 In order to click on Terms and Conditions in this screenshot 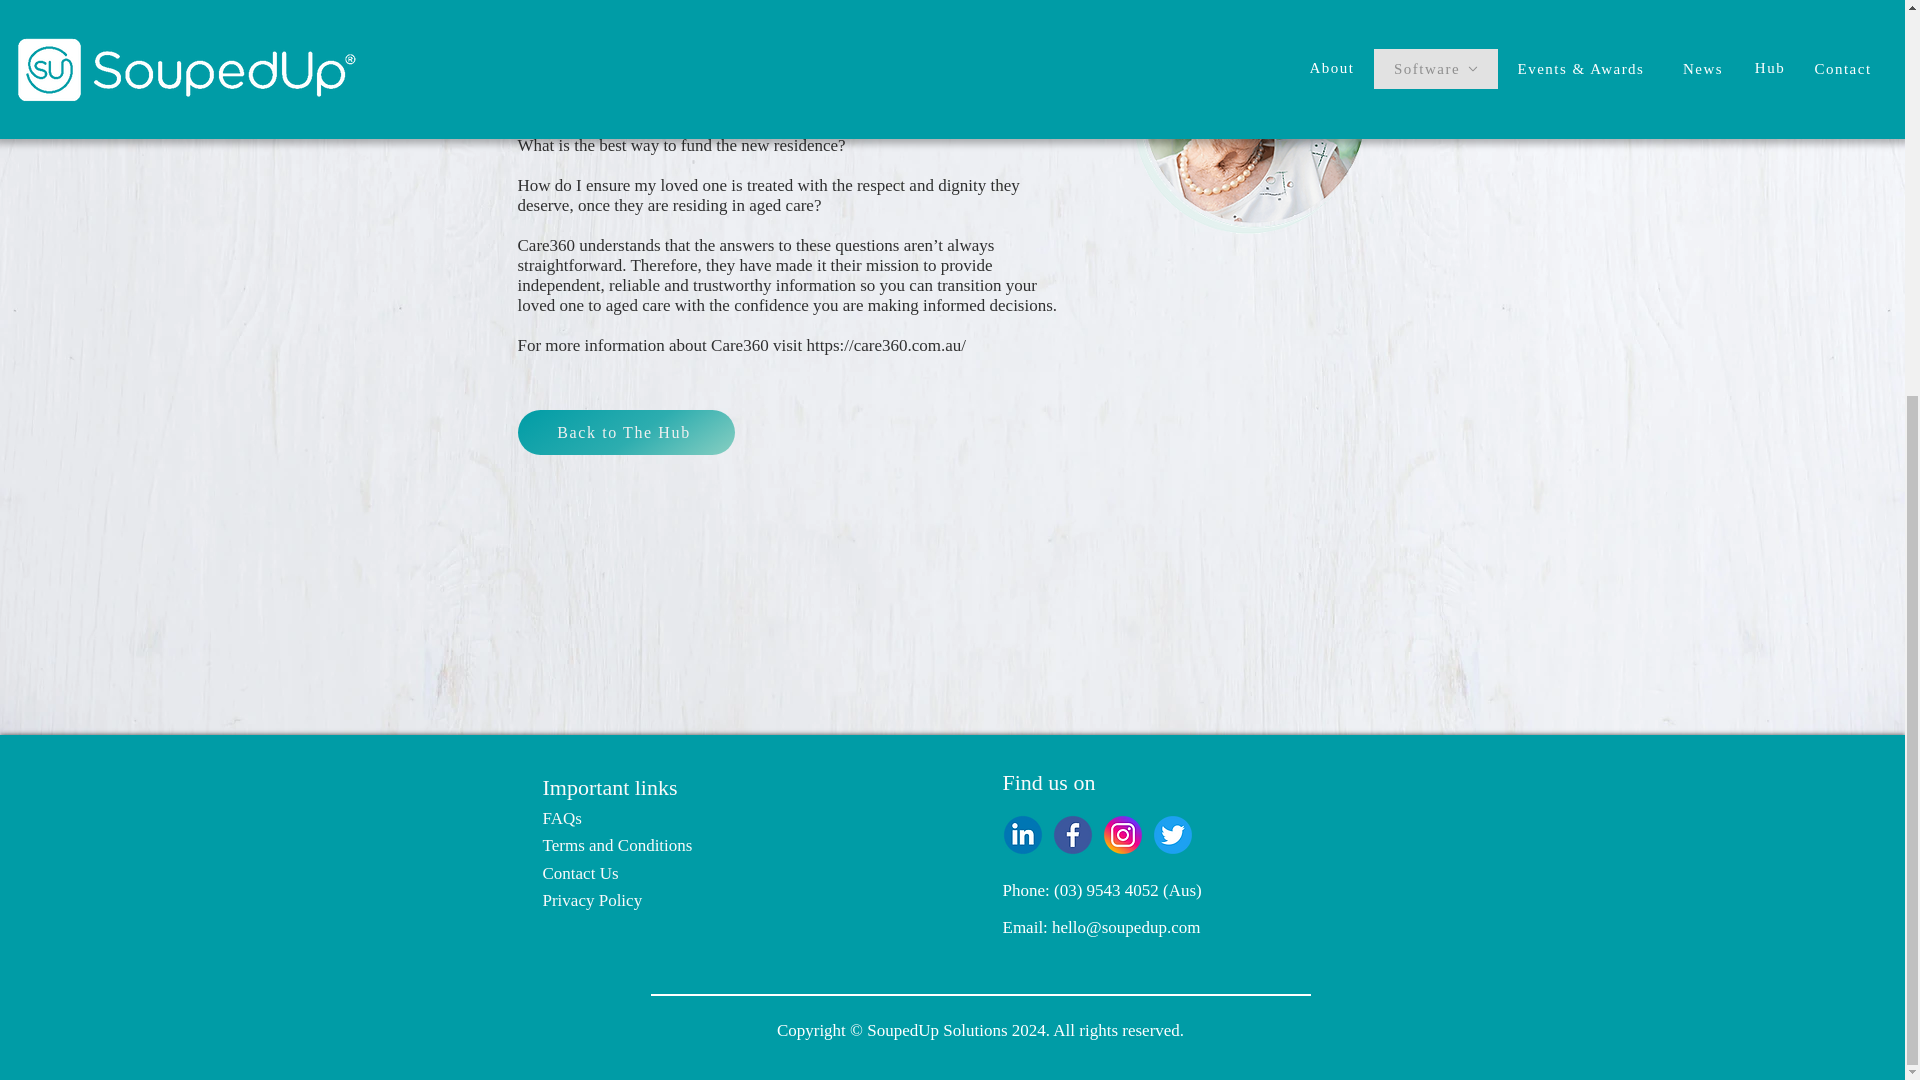, I will do `click(616, 845)`.